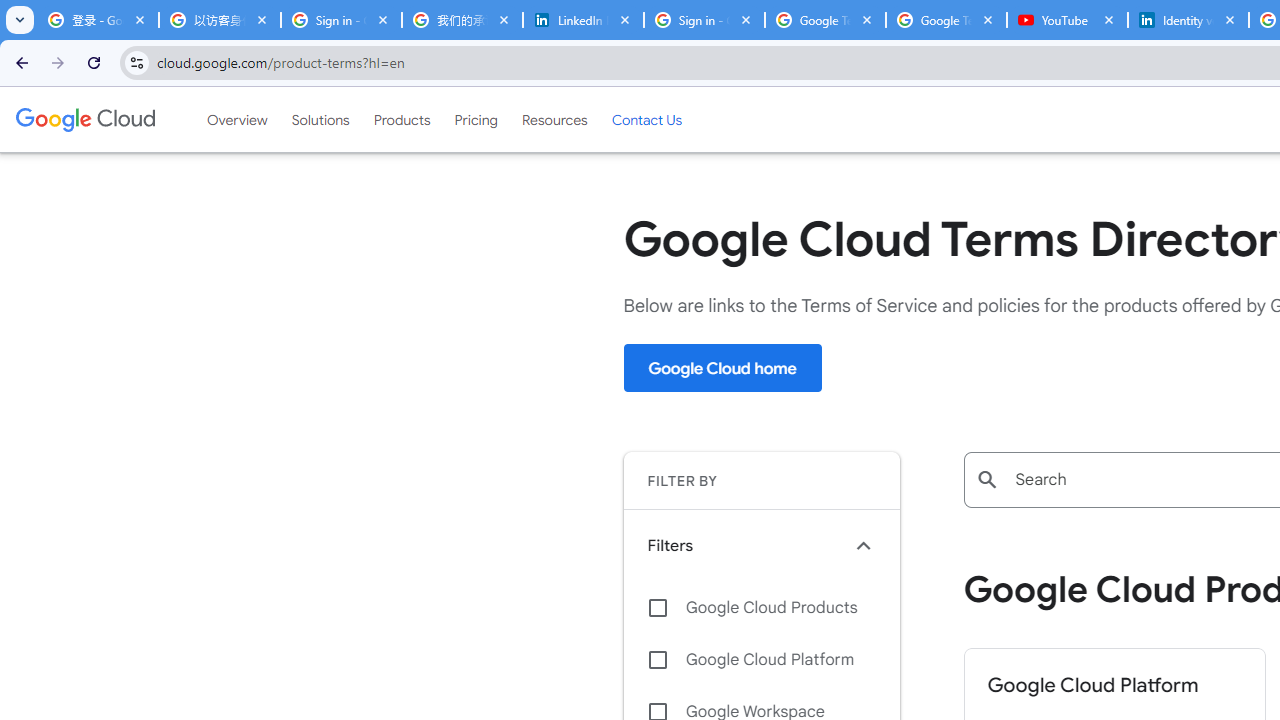 This screenshot has height=720, width=1280. What do you see at coordinates (320, 119) in the screenshot?
I see `Solutions` at bounding box center [320, 119].